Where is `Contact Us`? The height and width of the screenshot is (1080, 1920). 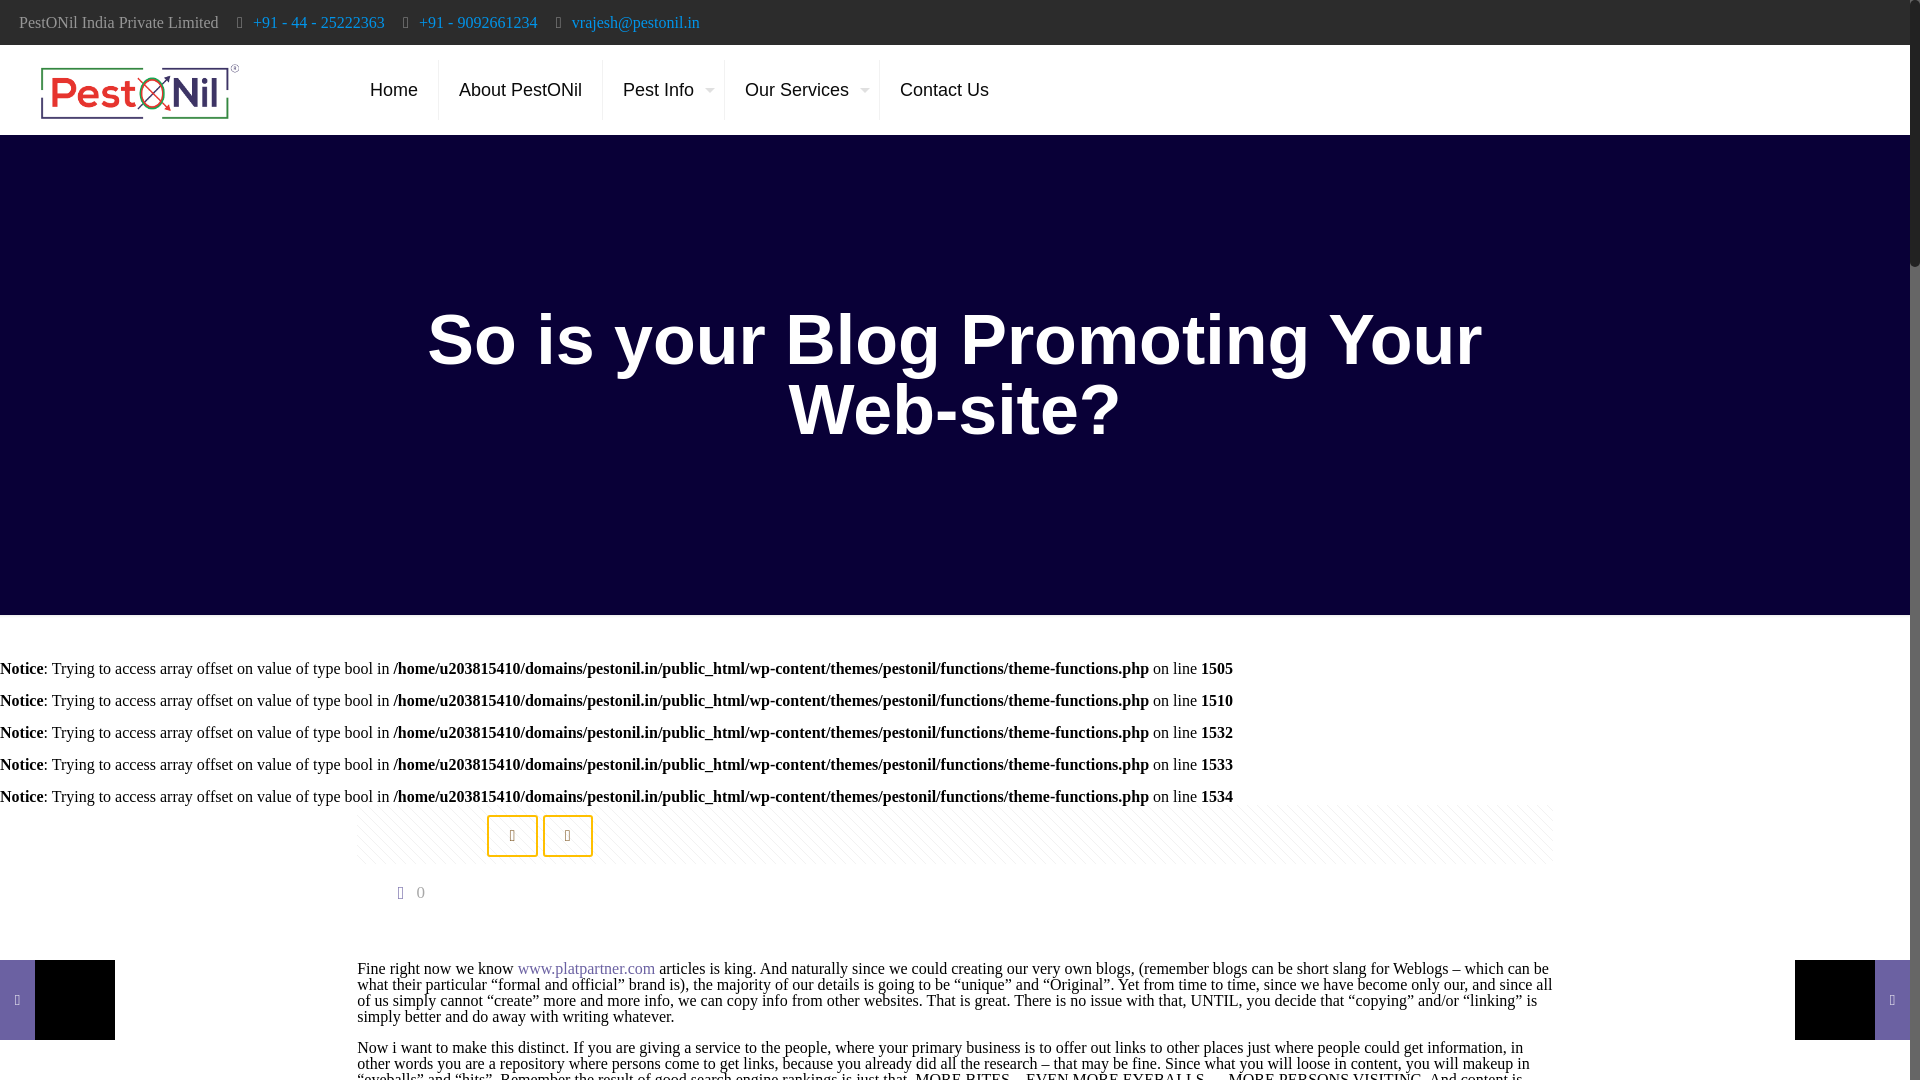 Contact Us is located at coordinates (944, 90).